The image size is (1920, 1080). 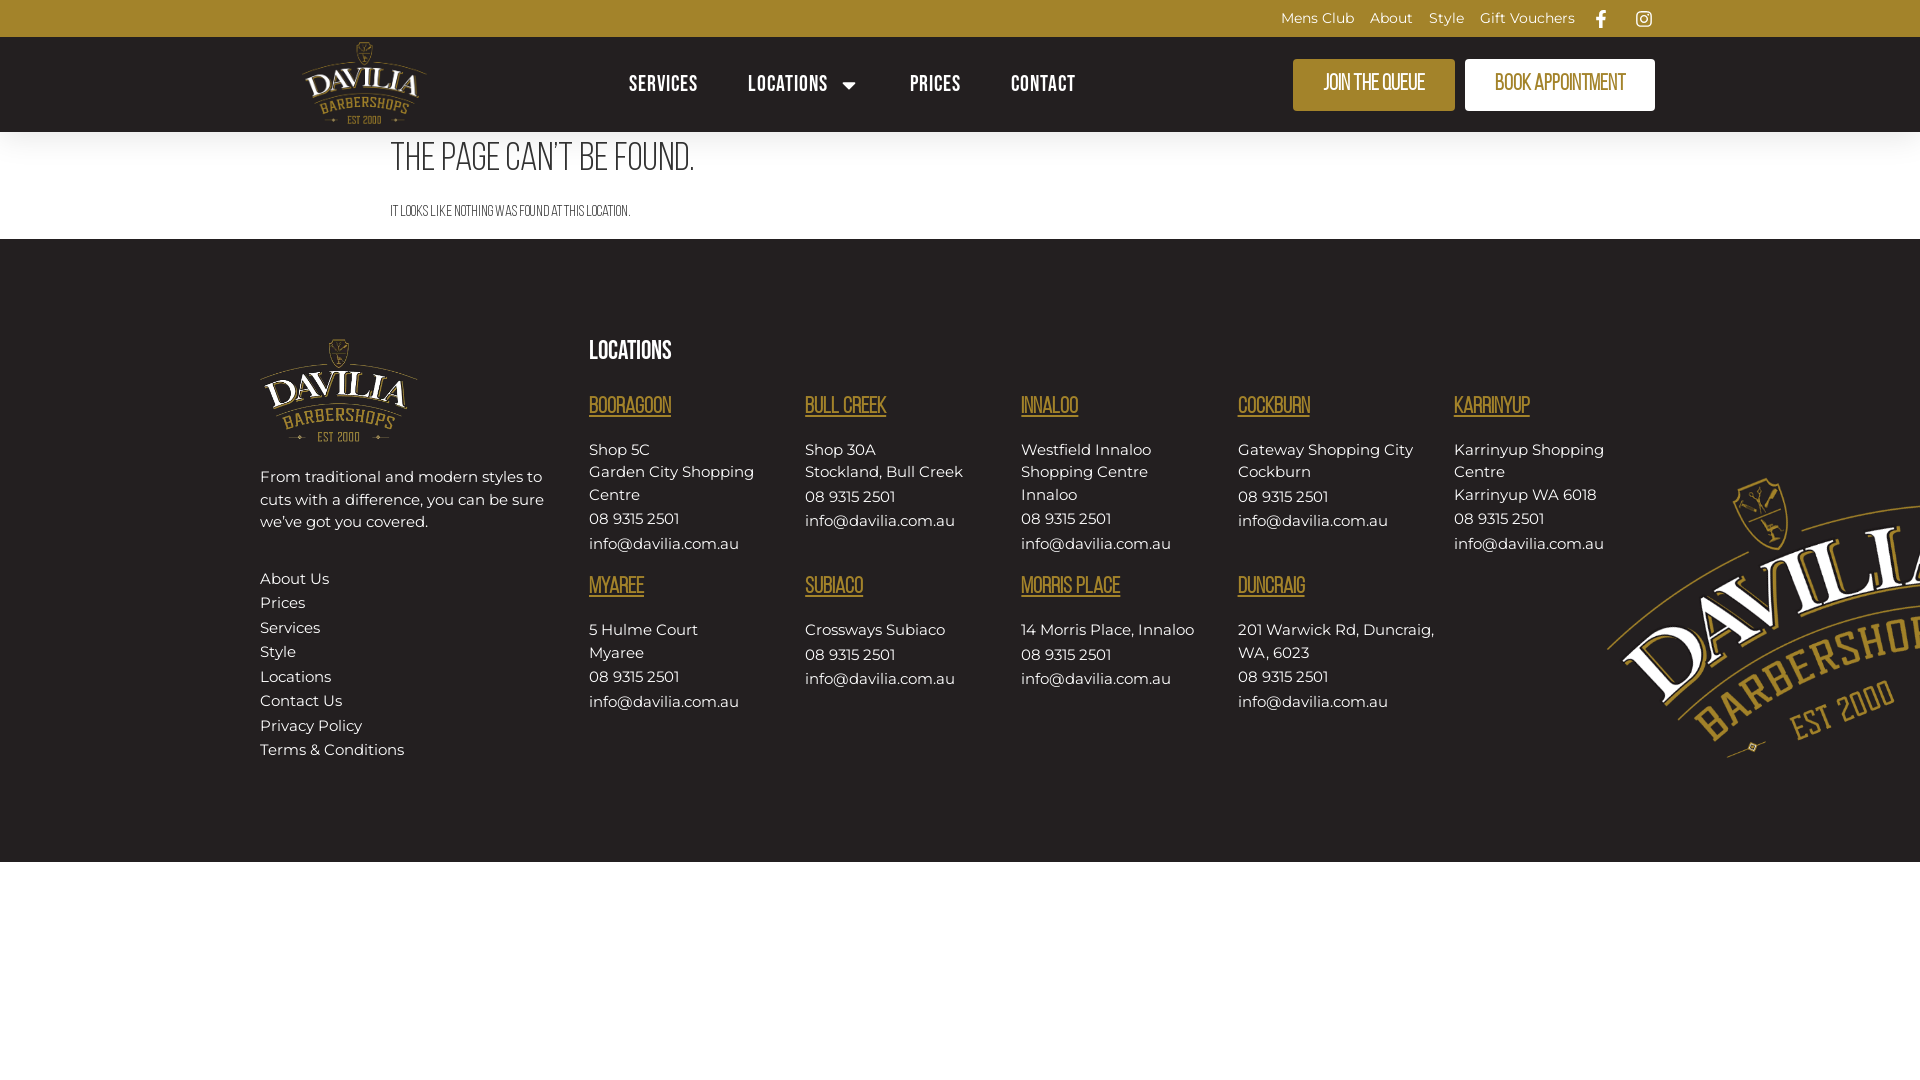 What do you see at coordinates (936, 85) in the screenshot?
I see `PRICES` at bounding box center [936, 85].